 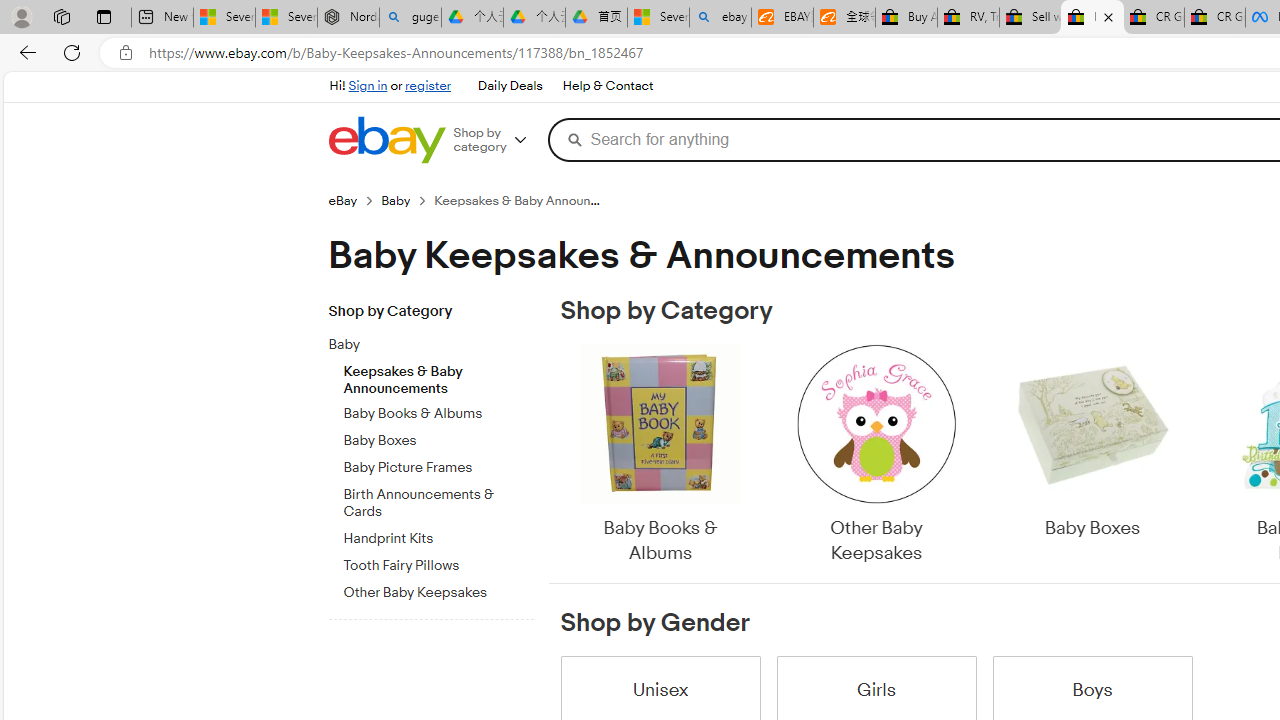 What do you see at coordinates (608, 86) in the screenshot?
I see `Help & Contact` at bounding box center [608, 86].